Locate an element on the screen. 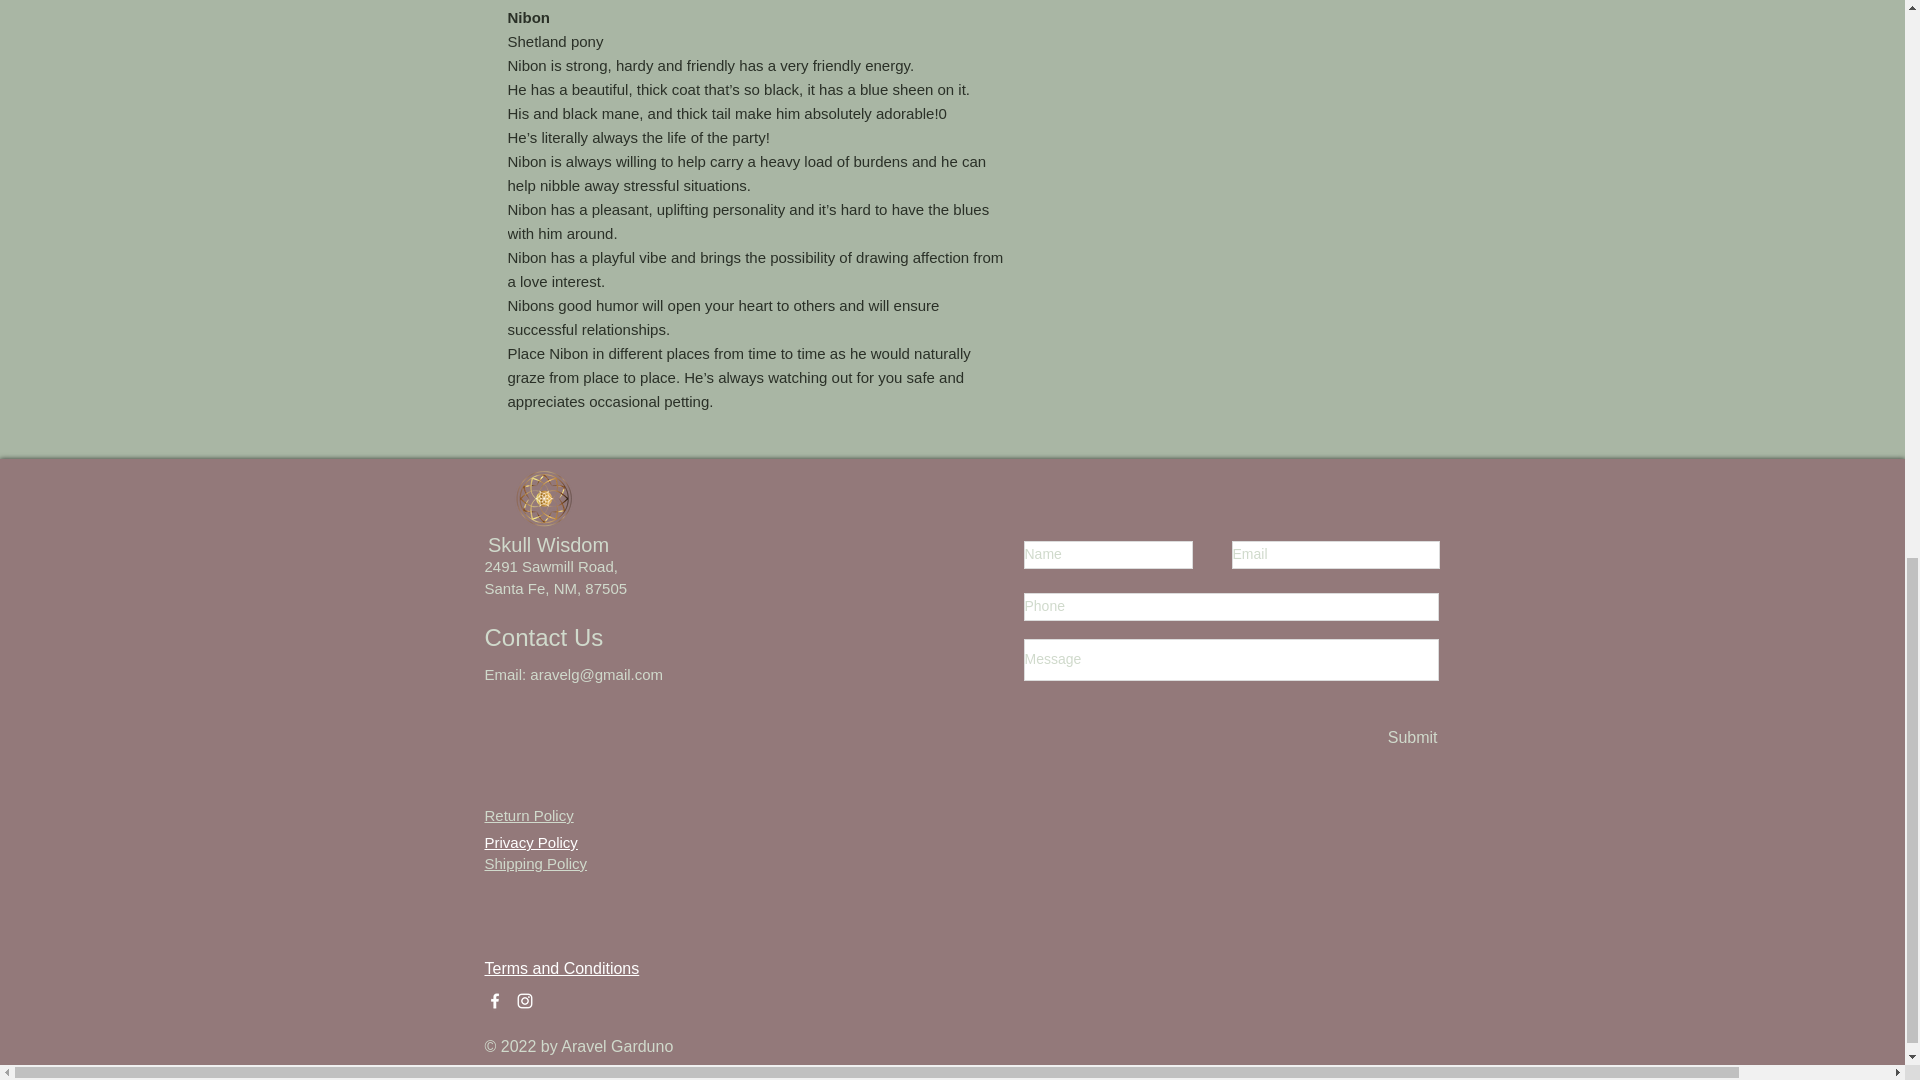 The width and height of the screenshot is (1920, 1080). Privacy Policy is located at coordinates (530, 832).